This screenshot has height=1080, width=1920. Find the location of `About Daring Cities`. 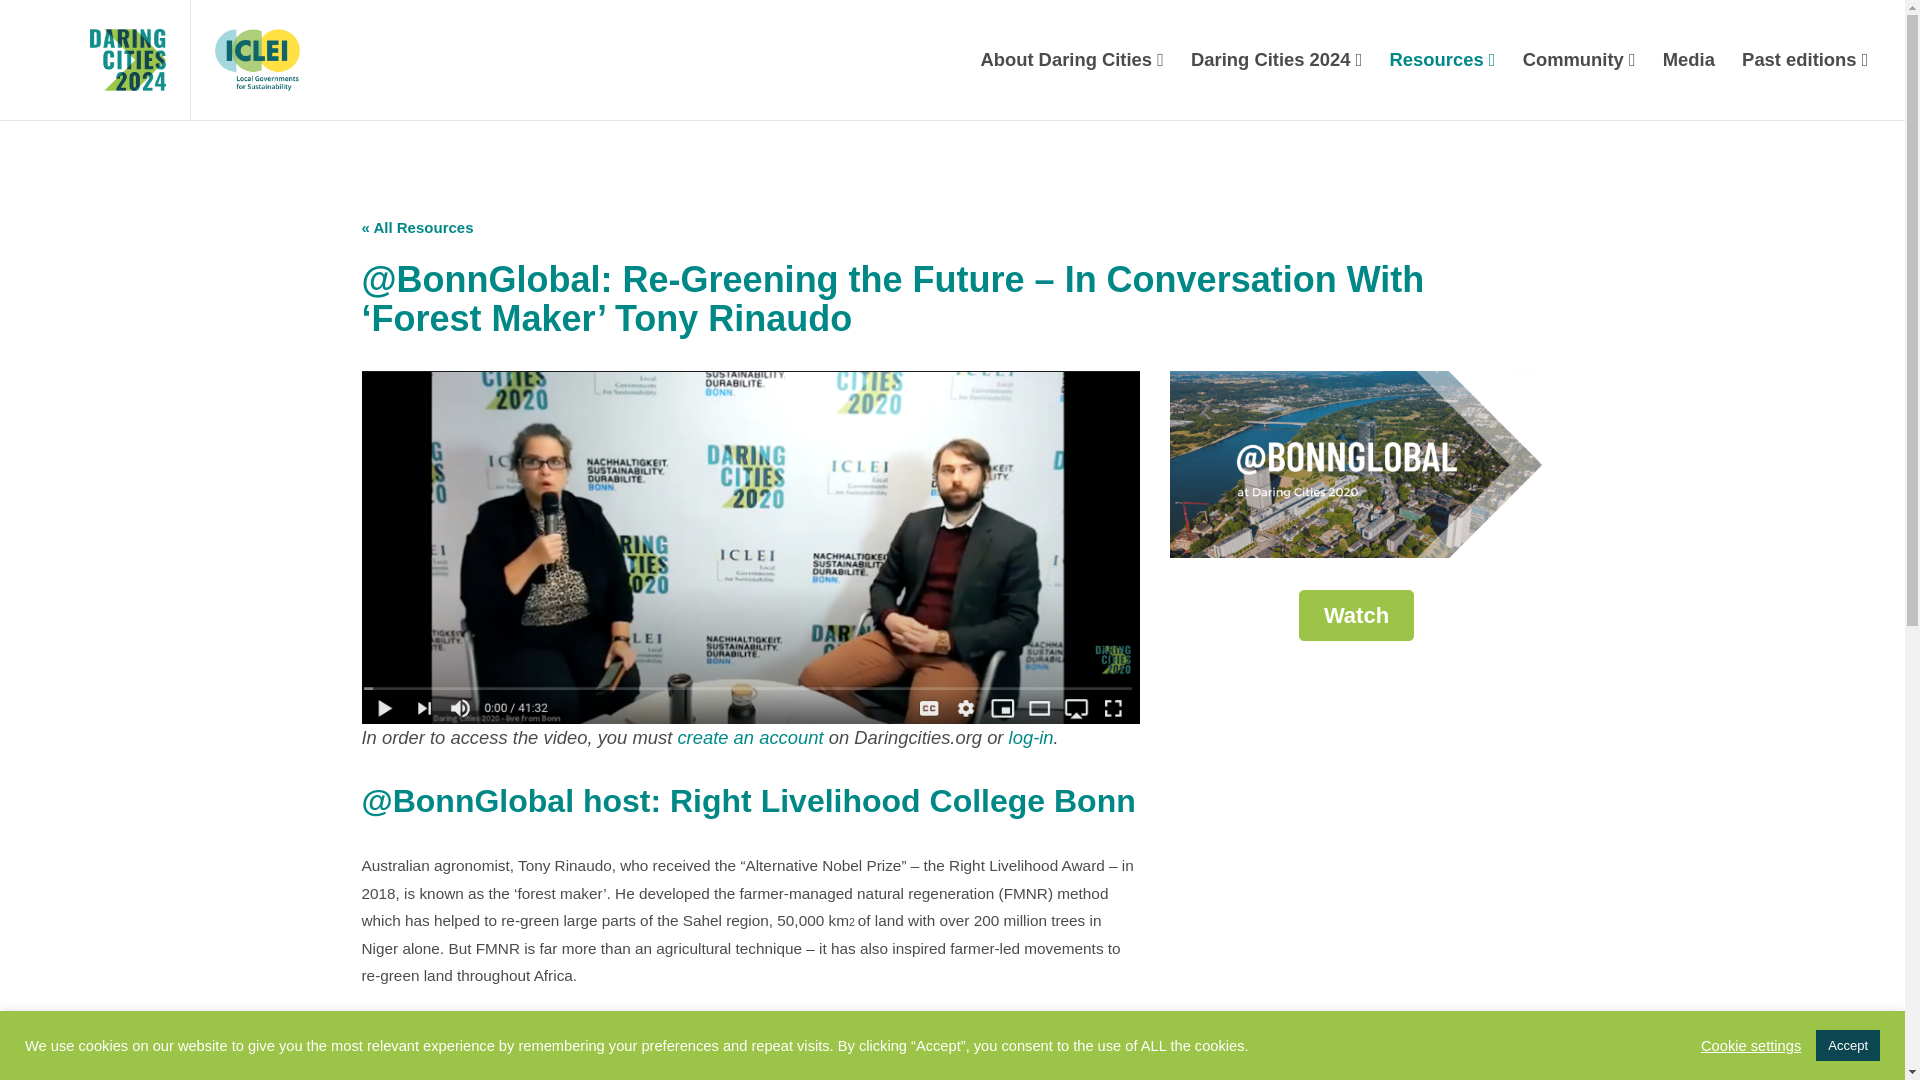

About Daring Cities is located at coordinates (1072, 60).